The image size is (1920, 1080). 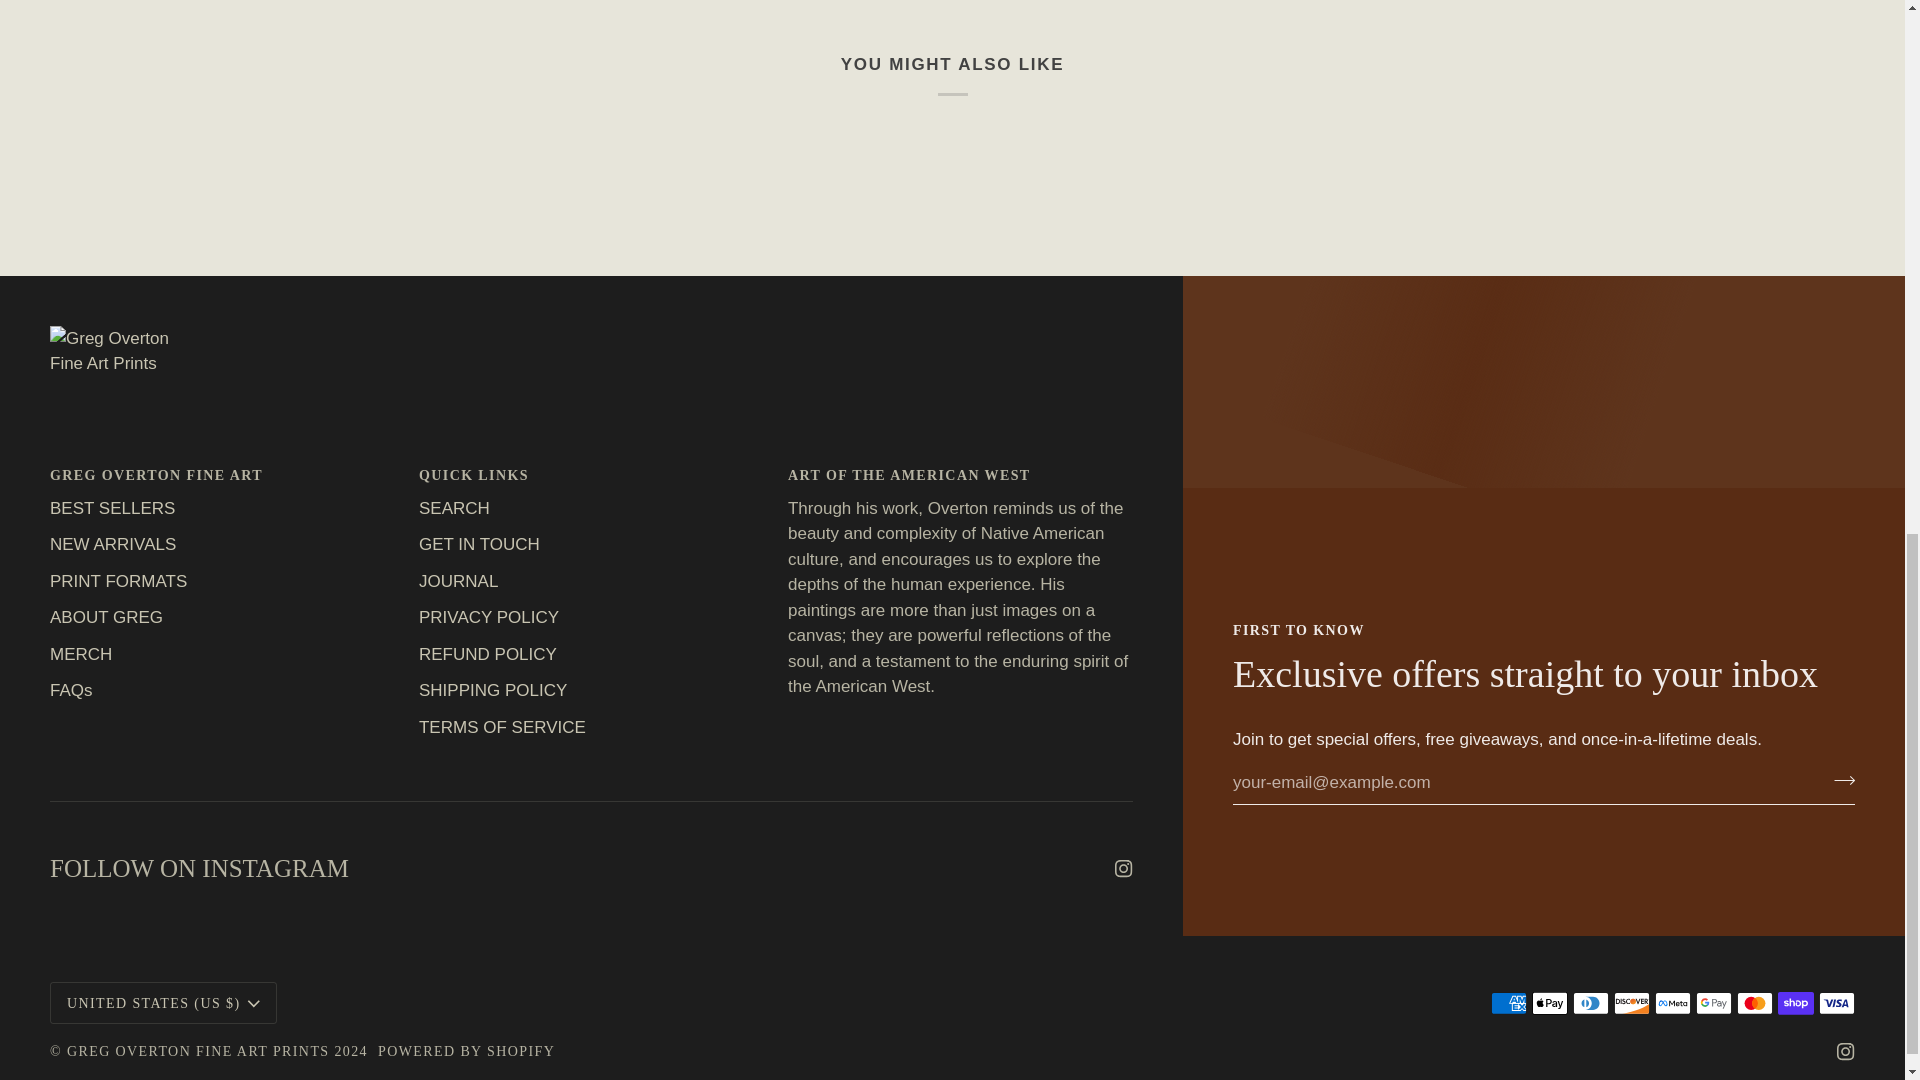 What do you see at coordinates (1124, 868) in the screenshot?
I see `Instagram` at bounding box center [1124, 868].